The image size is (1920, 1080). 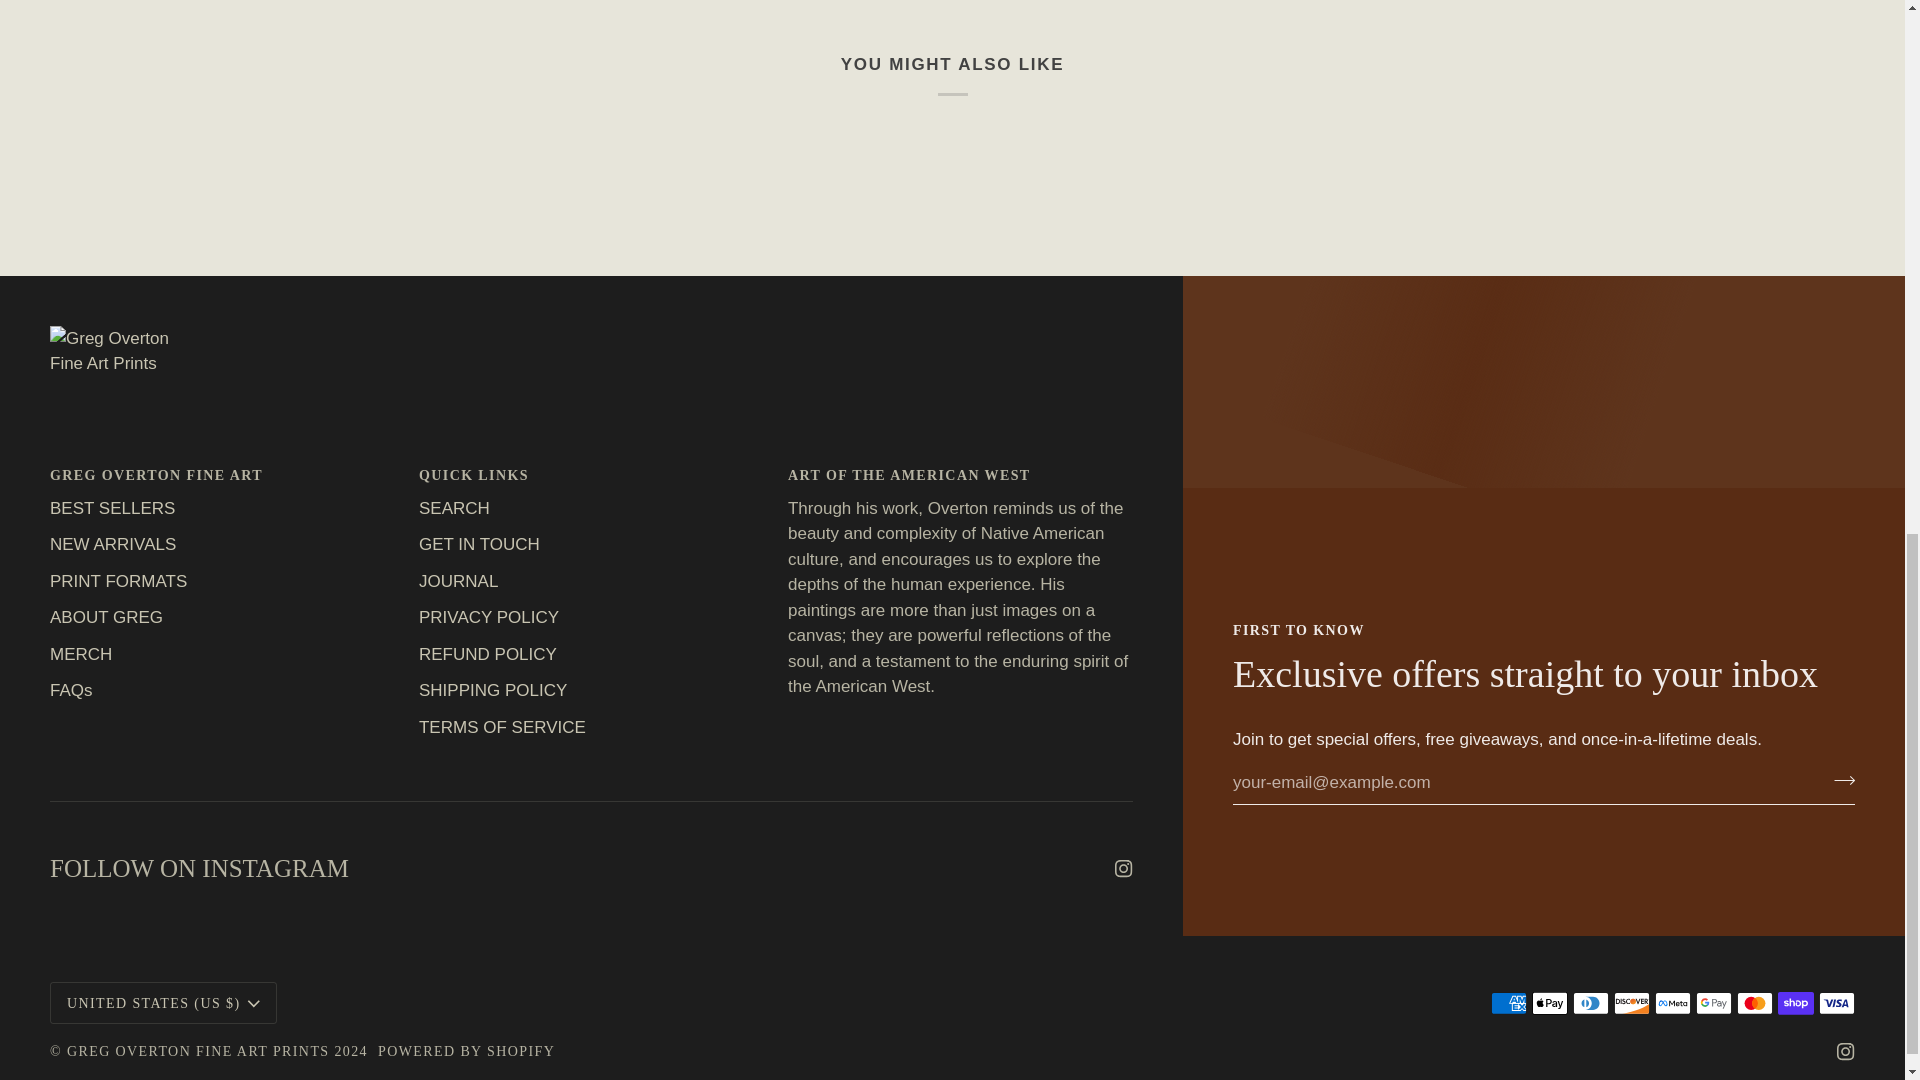 What do you see at coordinates (1124, 868) in the screenshot?
I see `Instagram` at bounding box center [1124, 868].